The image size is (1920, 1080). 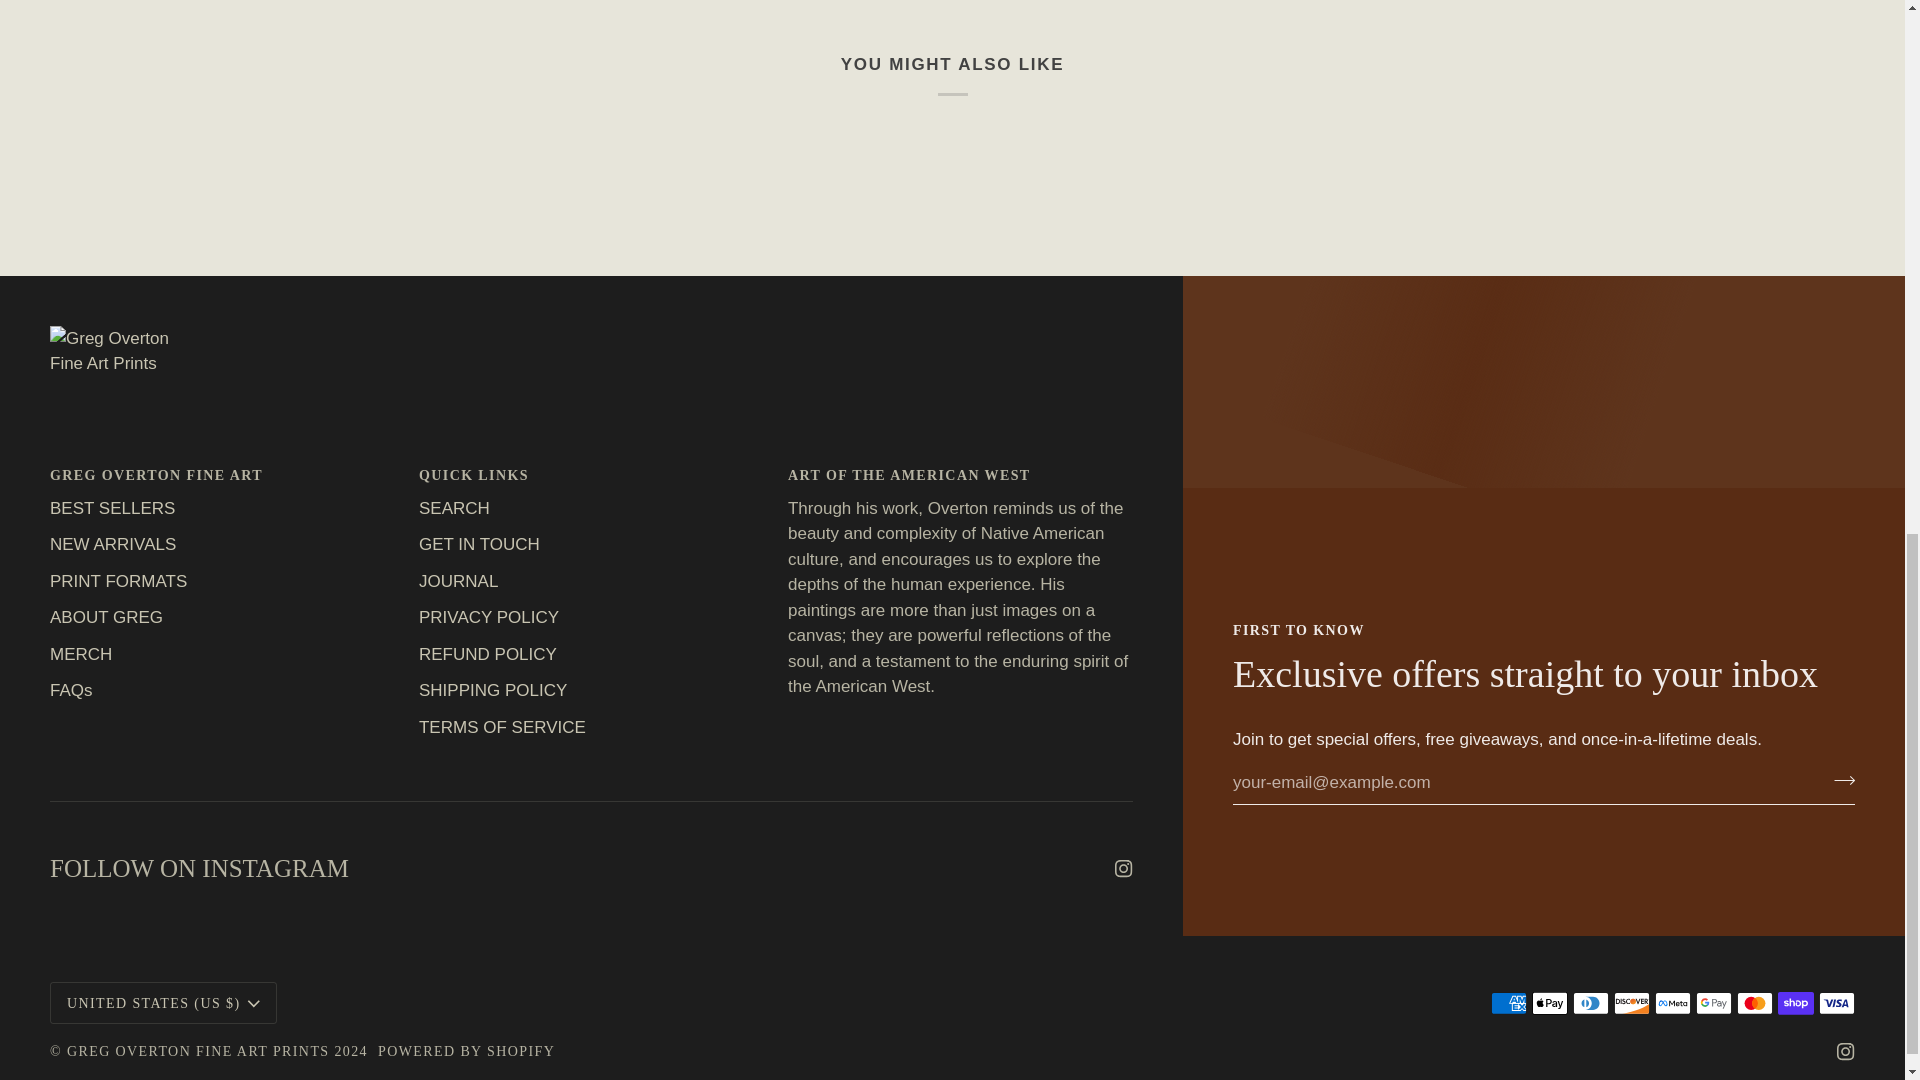 What do you see at coordinates (1124, 868) in the screenshot?
I see `Instagram` at bounding box center [1124, 868].